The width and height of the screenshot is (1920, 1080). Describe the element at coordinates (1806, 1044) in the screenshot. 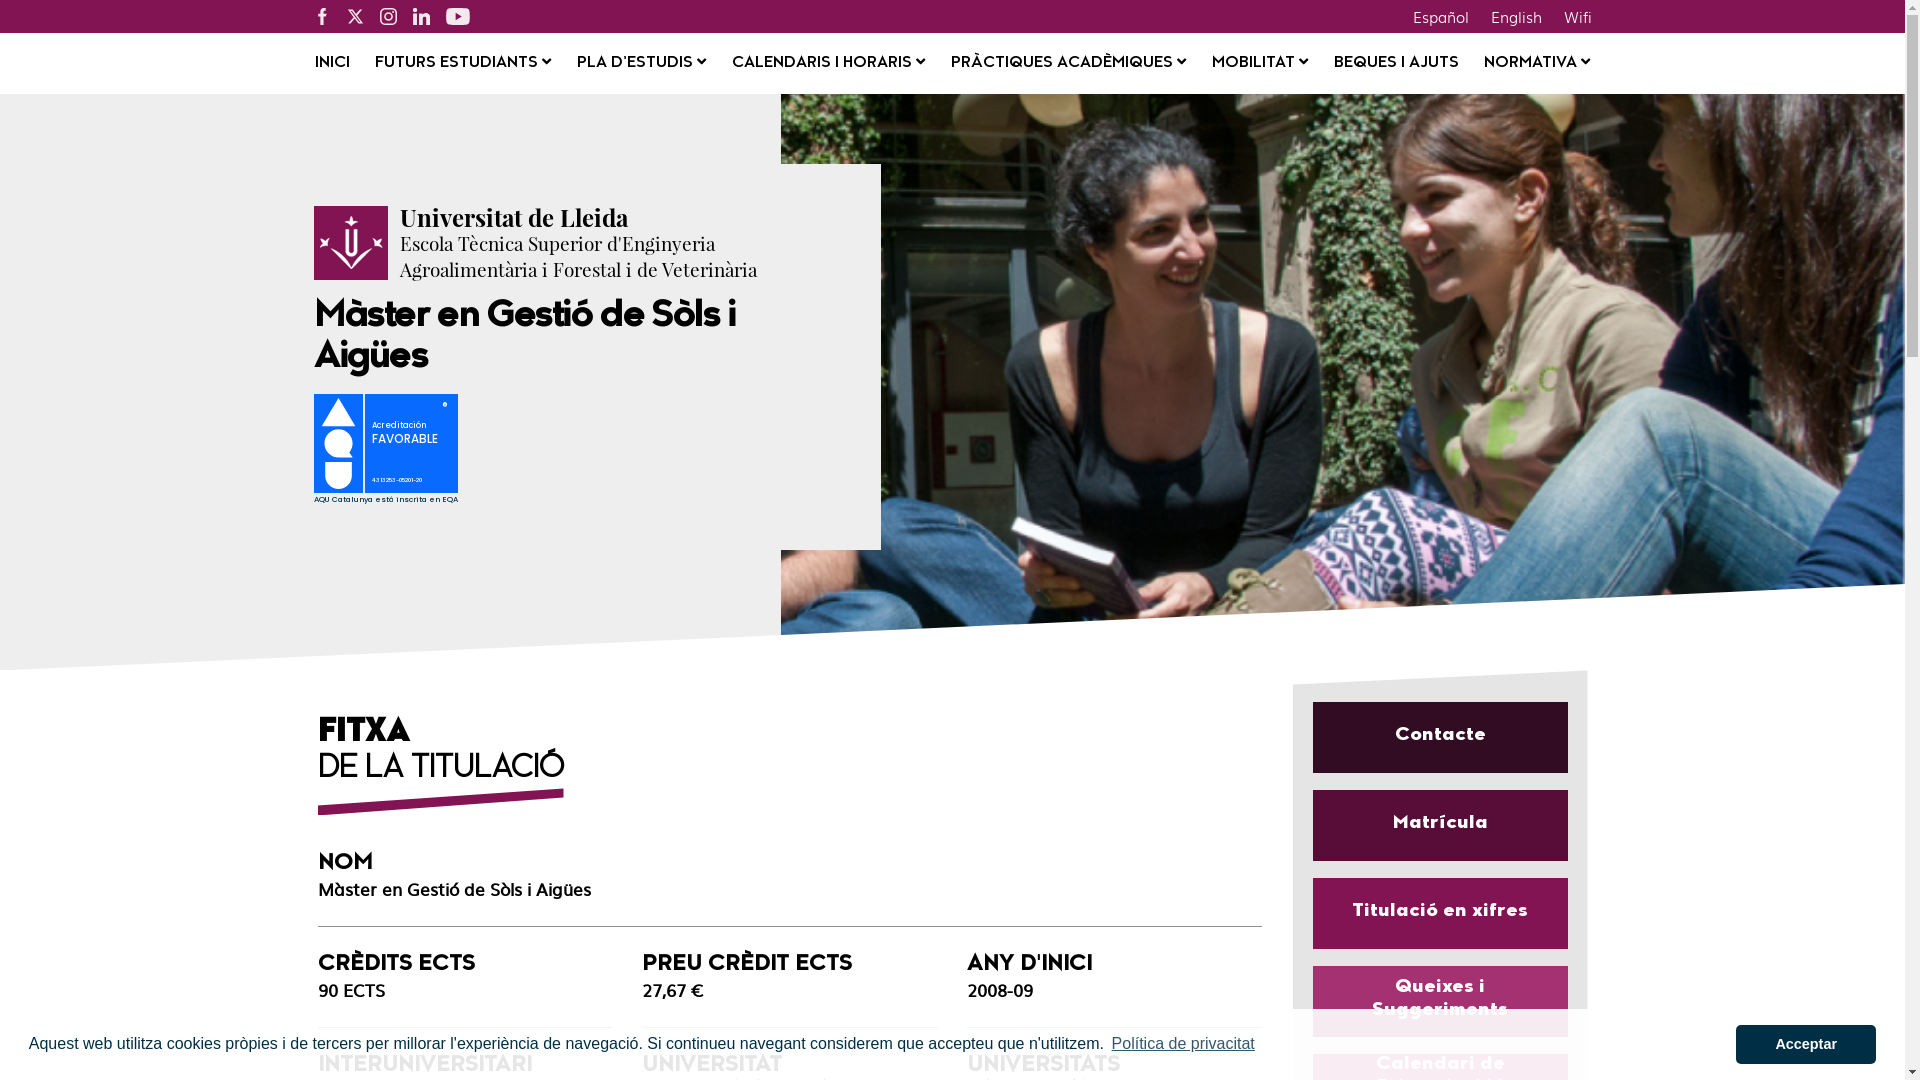

I see `Acceptar` at that location.